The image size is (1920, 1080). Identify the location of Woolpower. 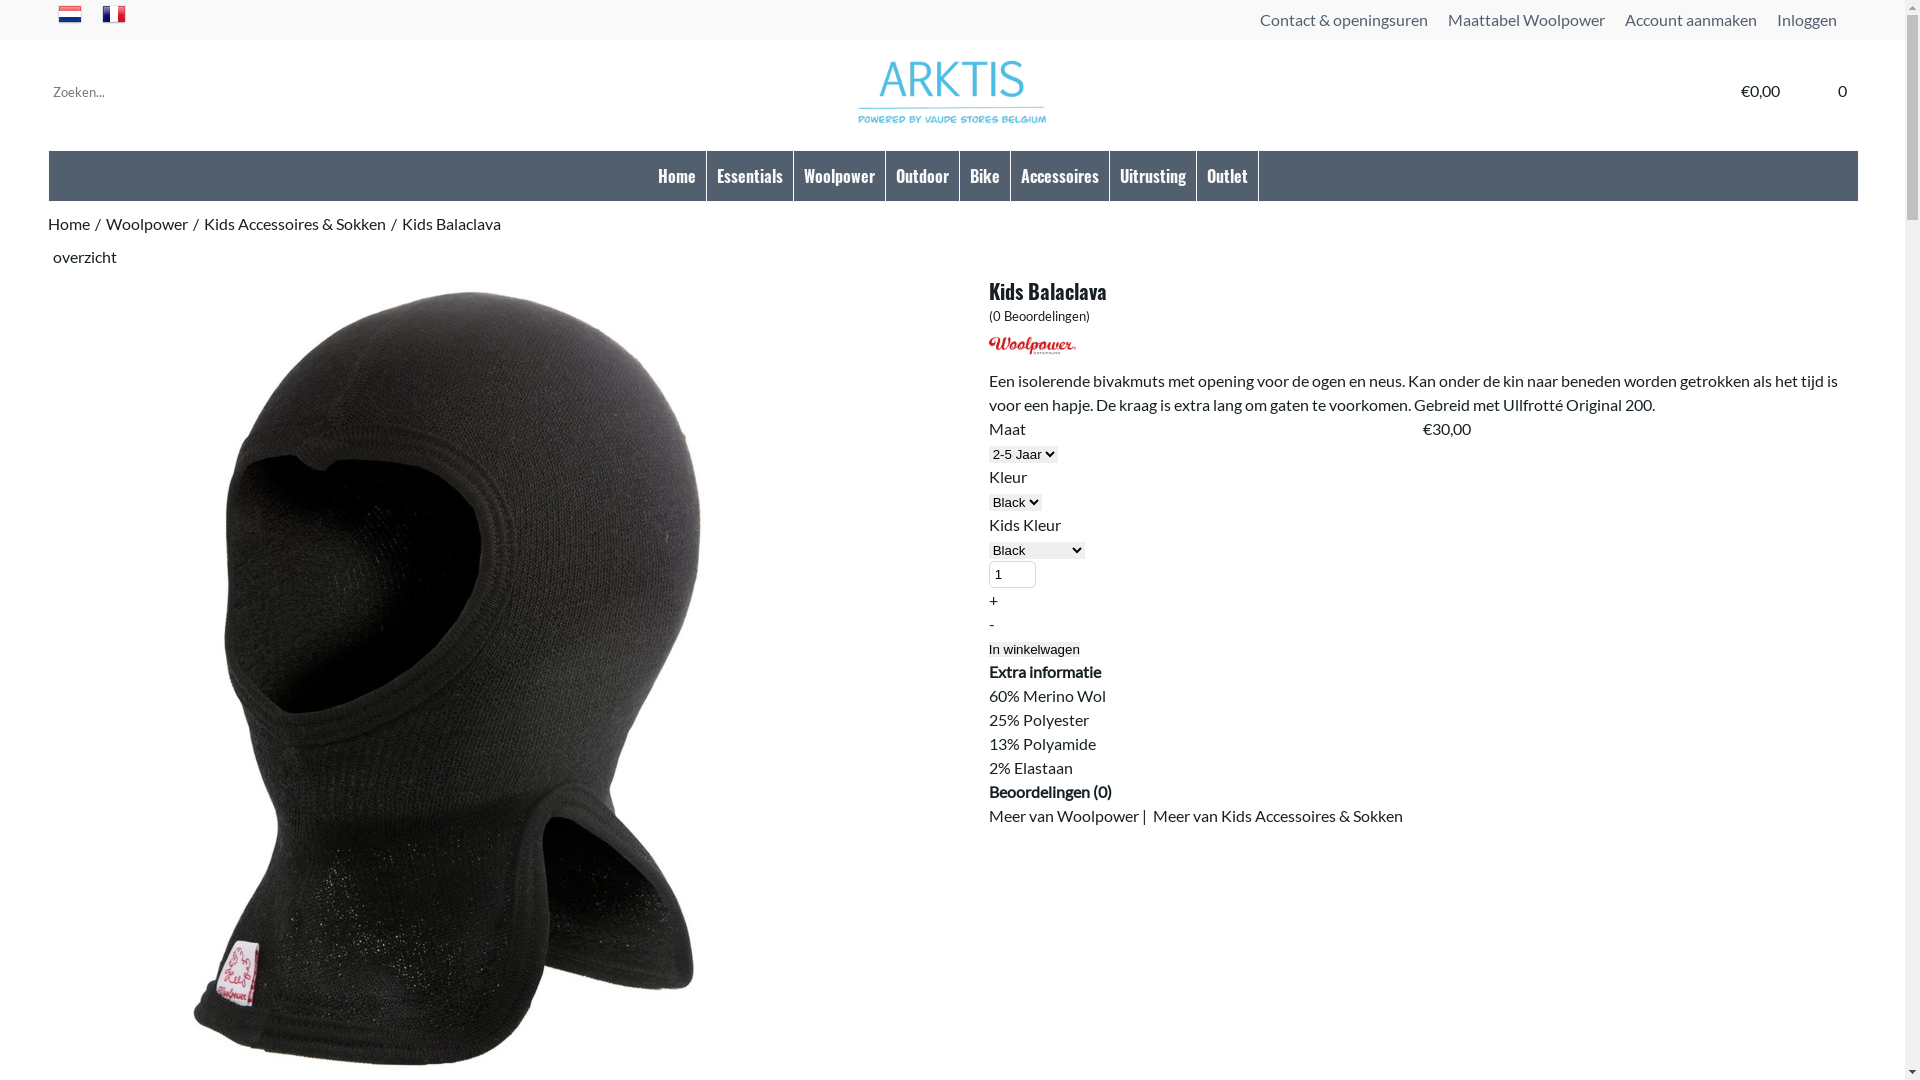
(1033, 356).